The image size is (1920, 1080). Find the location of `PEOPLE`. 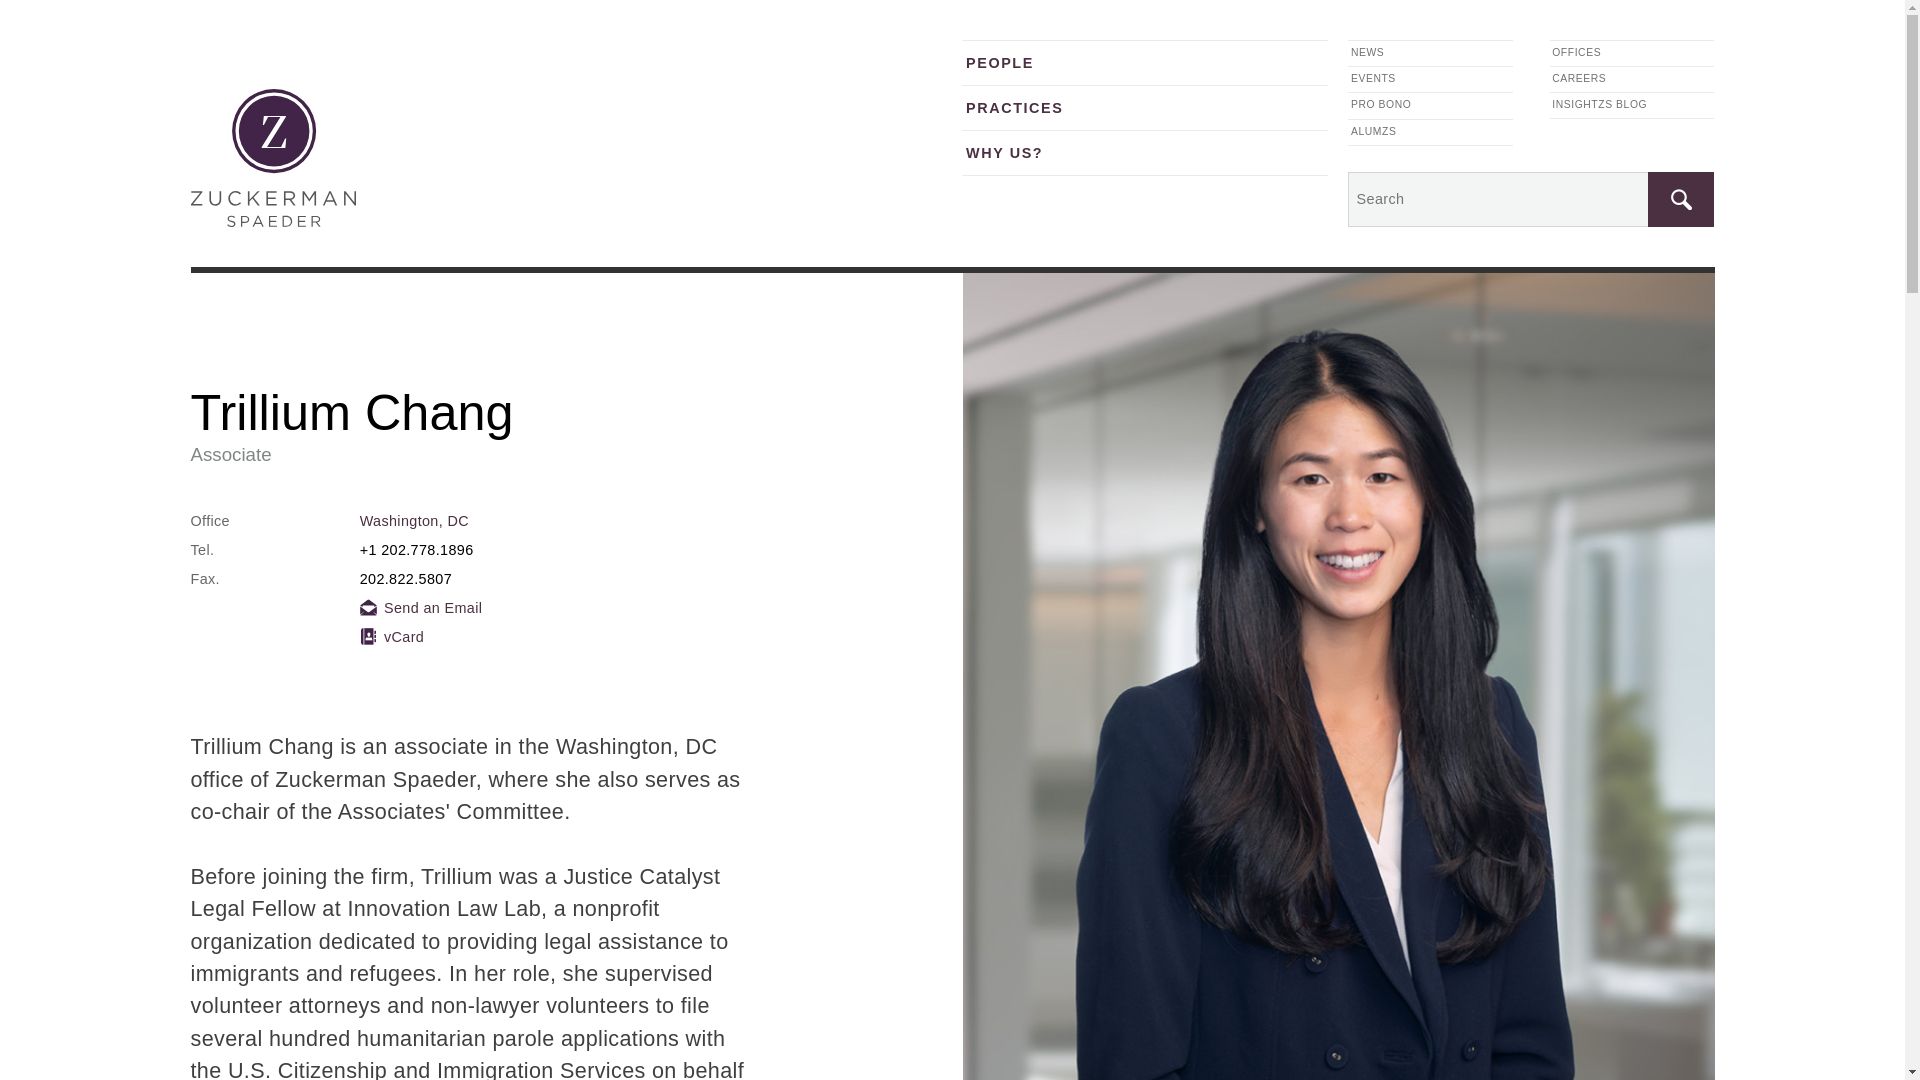

PEOPLE is located at coordinates (312, 29).